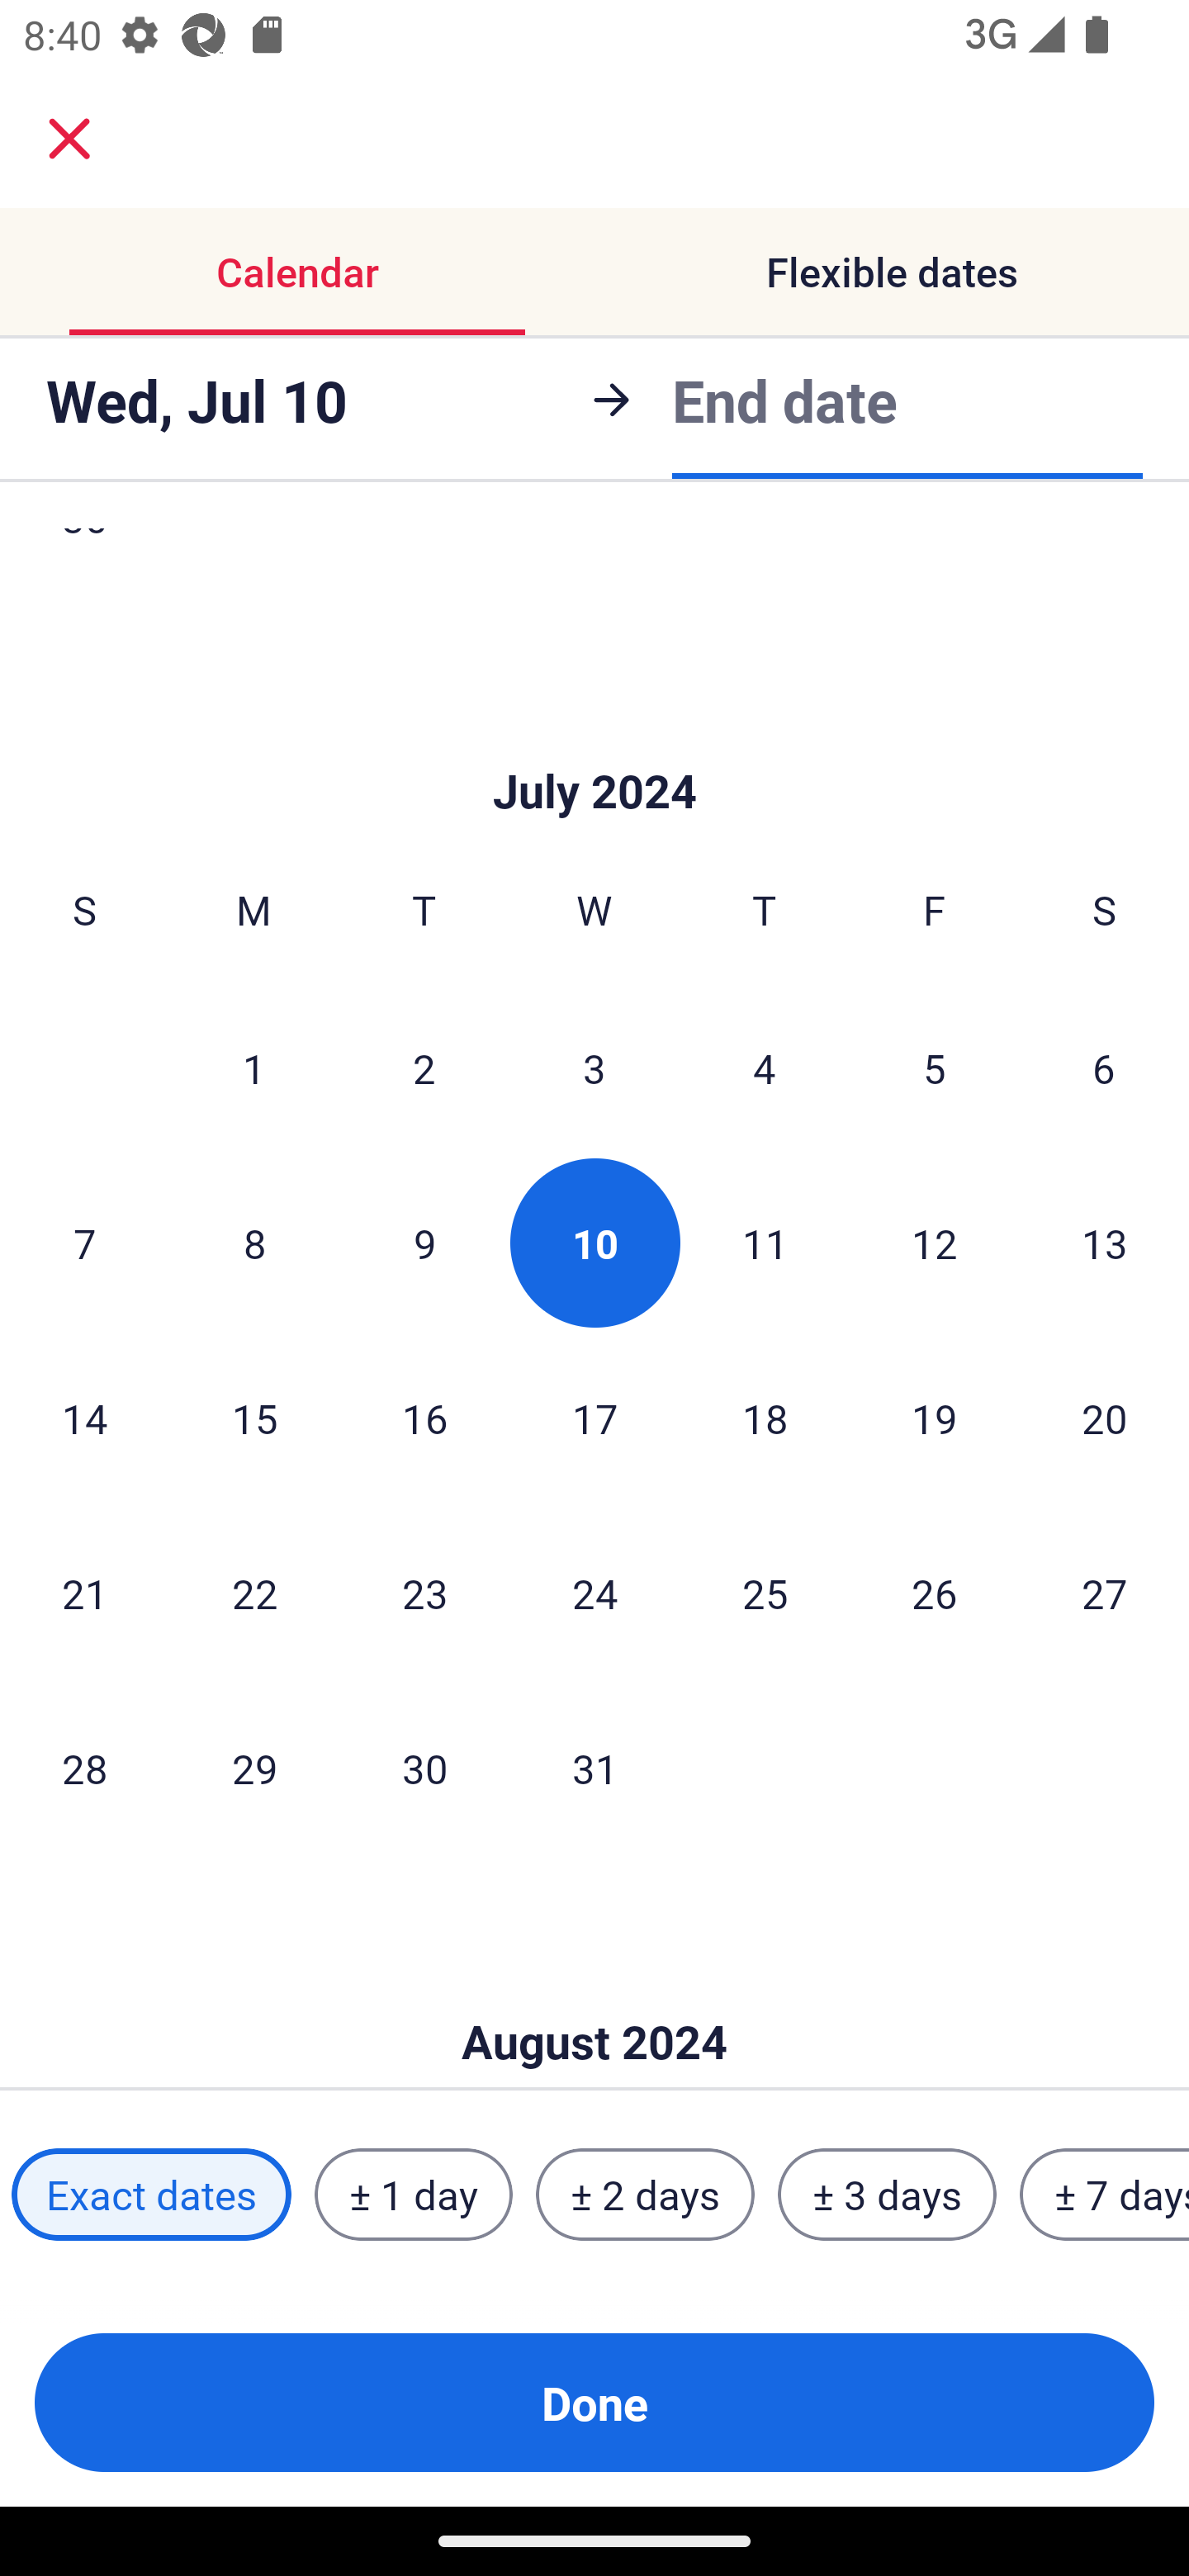 The width and height of the screenshot is (1189, 2576). What do you see at coordinates (1105, 1418) in the screenshot?
I see `20 Saturday, July 20, 2024` at bounding box center [1105, 1418].